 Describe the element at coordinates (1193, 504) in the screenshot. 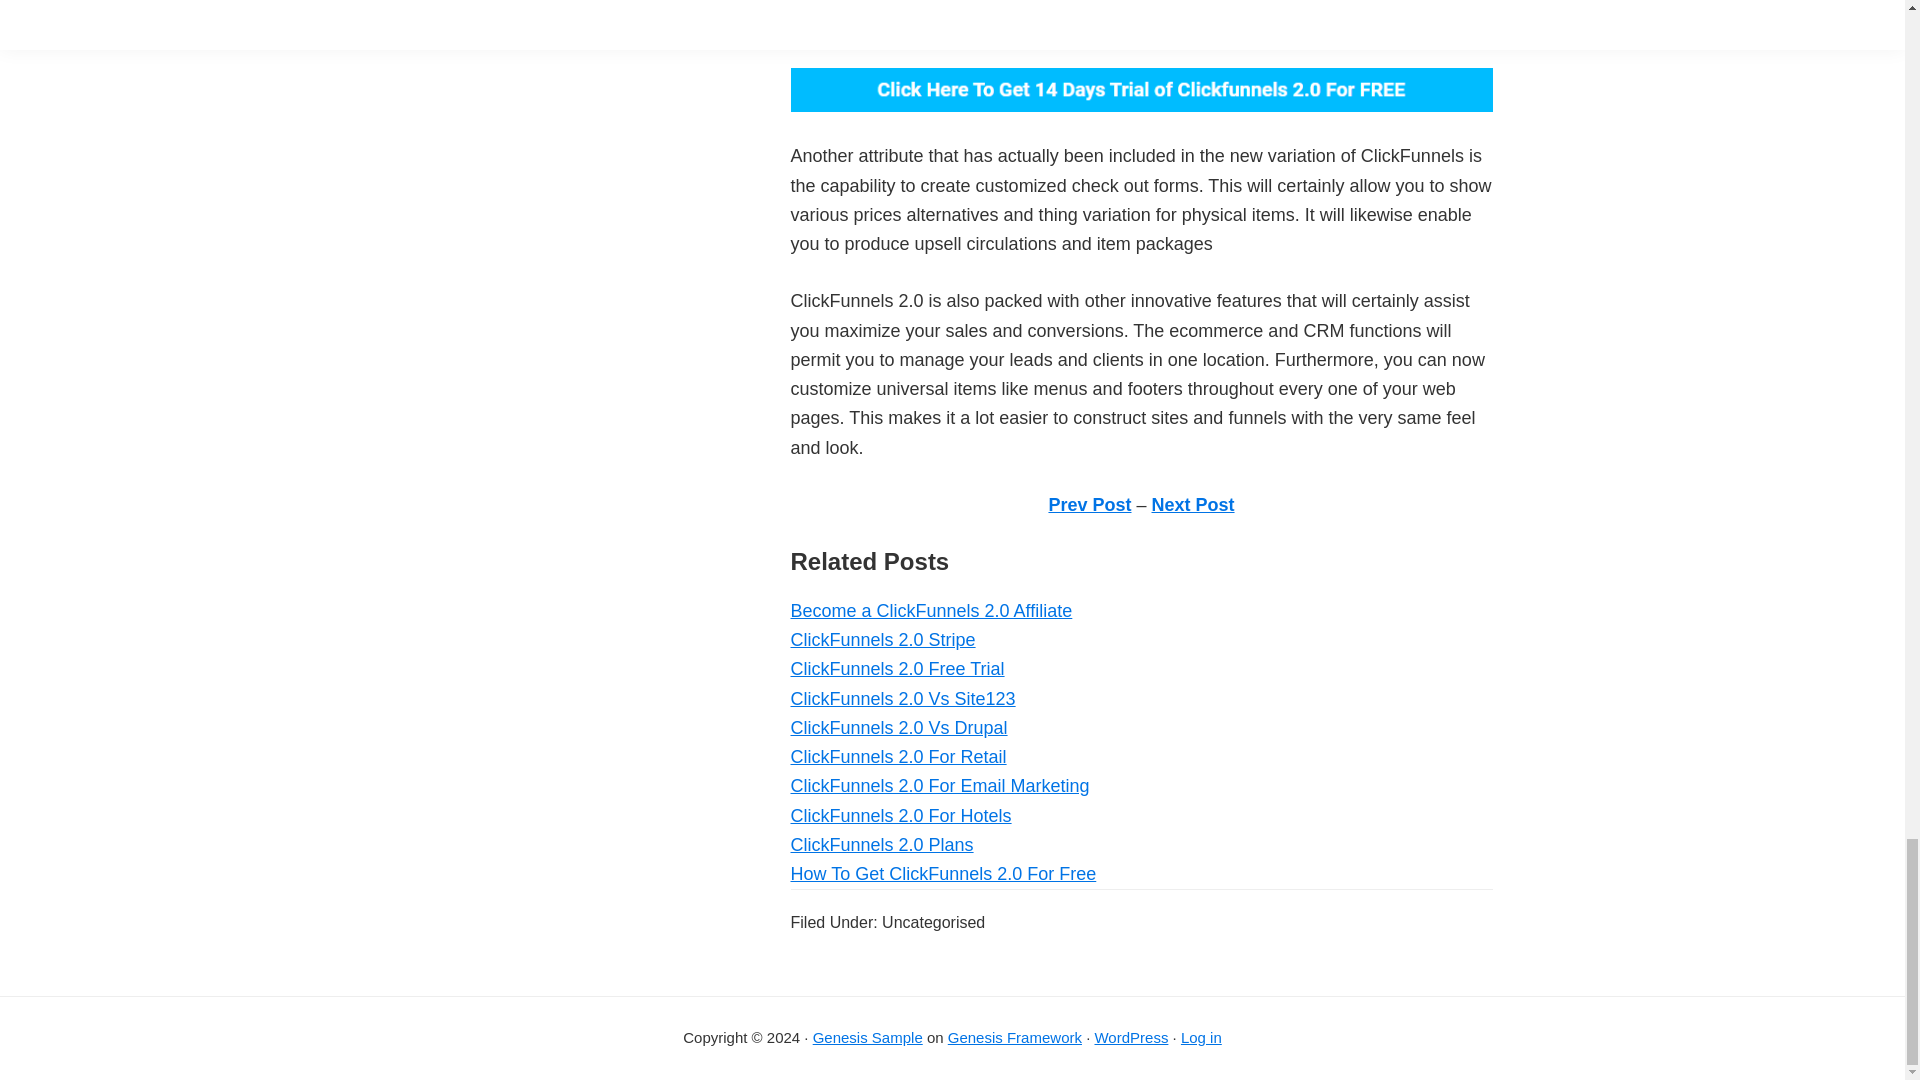

I see `Next Post` at that location.